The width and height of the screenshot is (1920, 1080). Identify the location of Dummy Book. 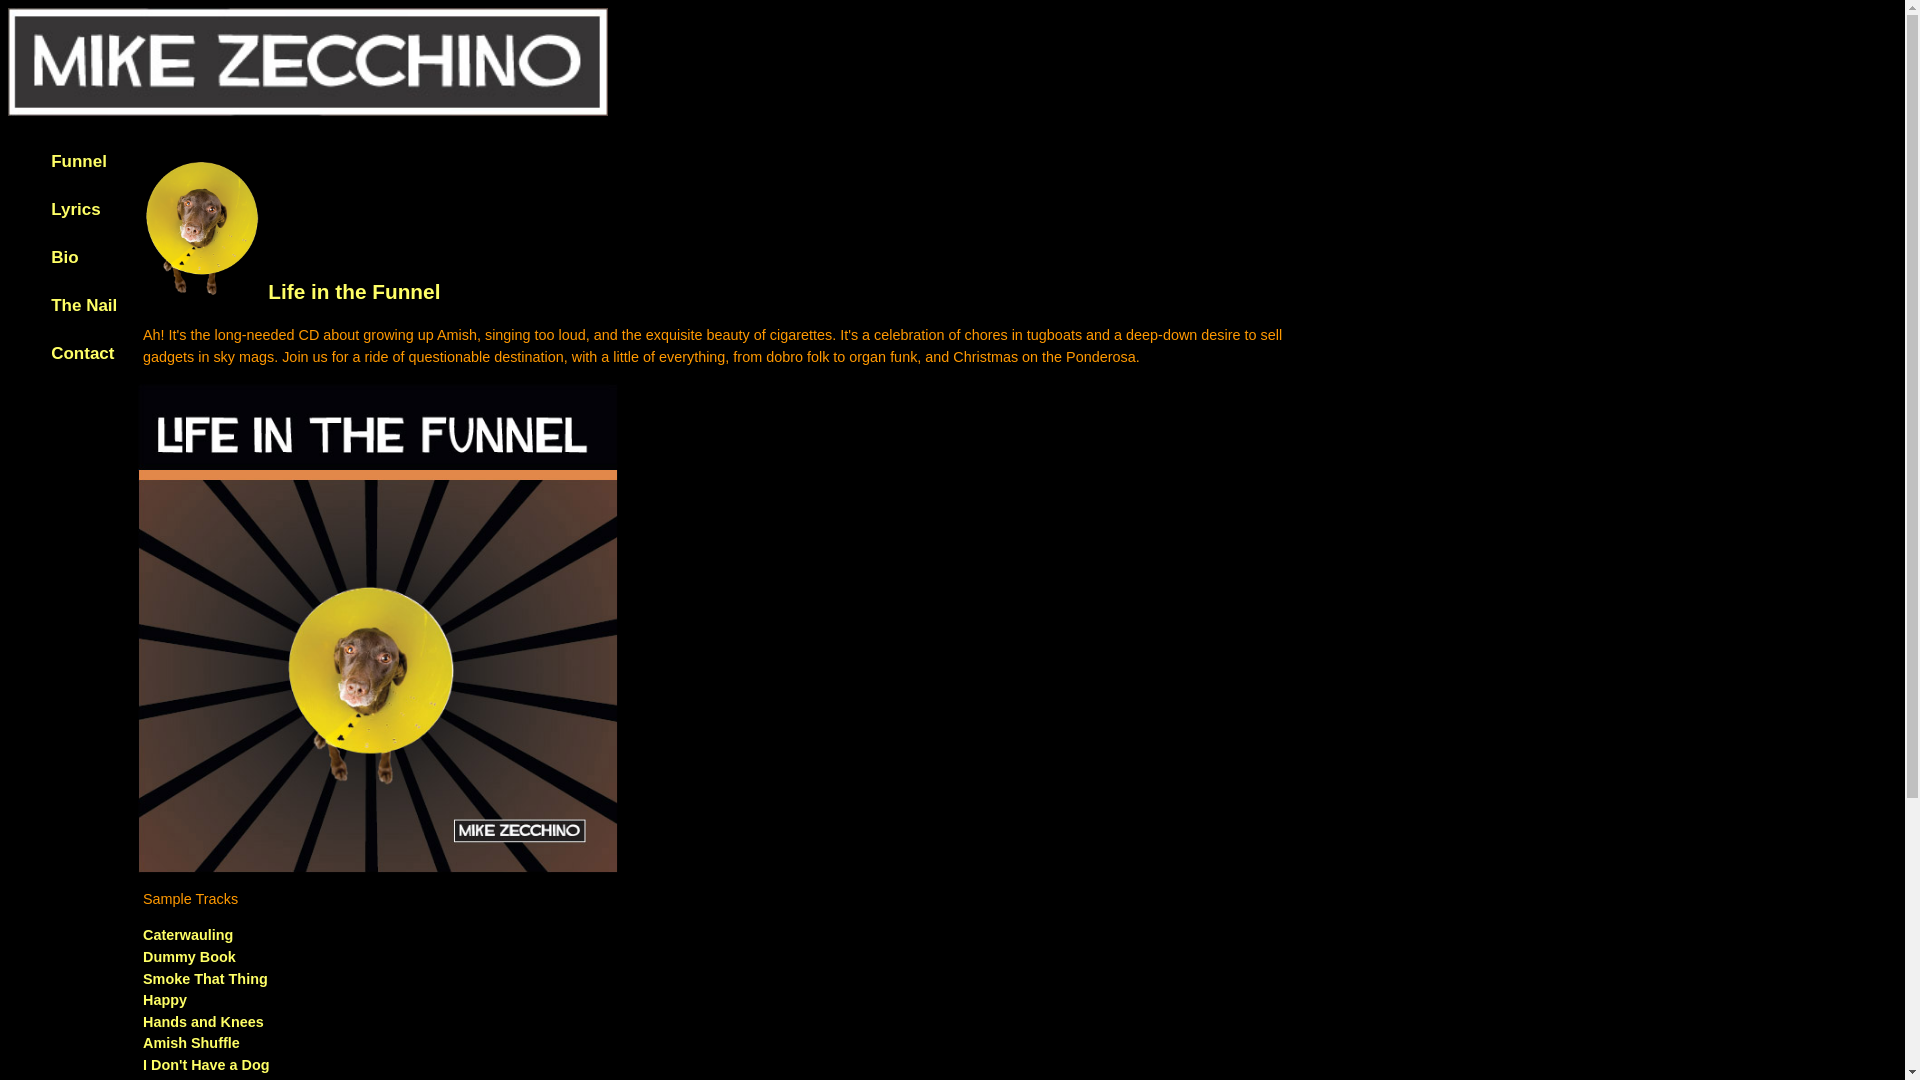
(189, 957).